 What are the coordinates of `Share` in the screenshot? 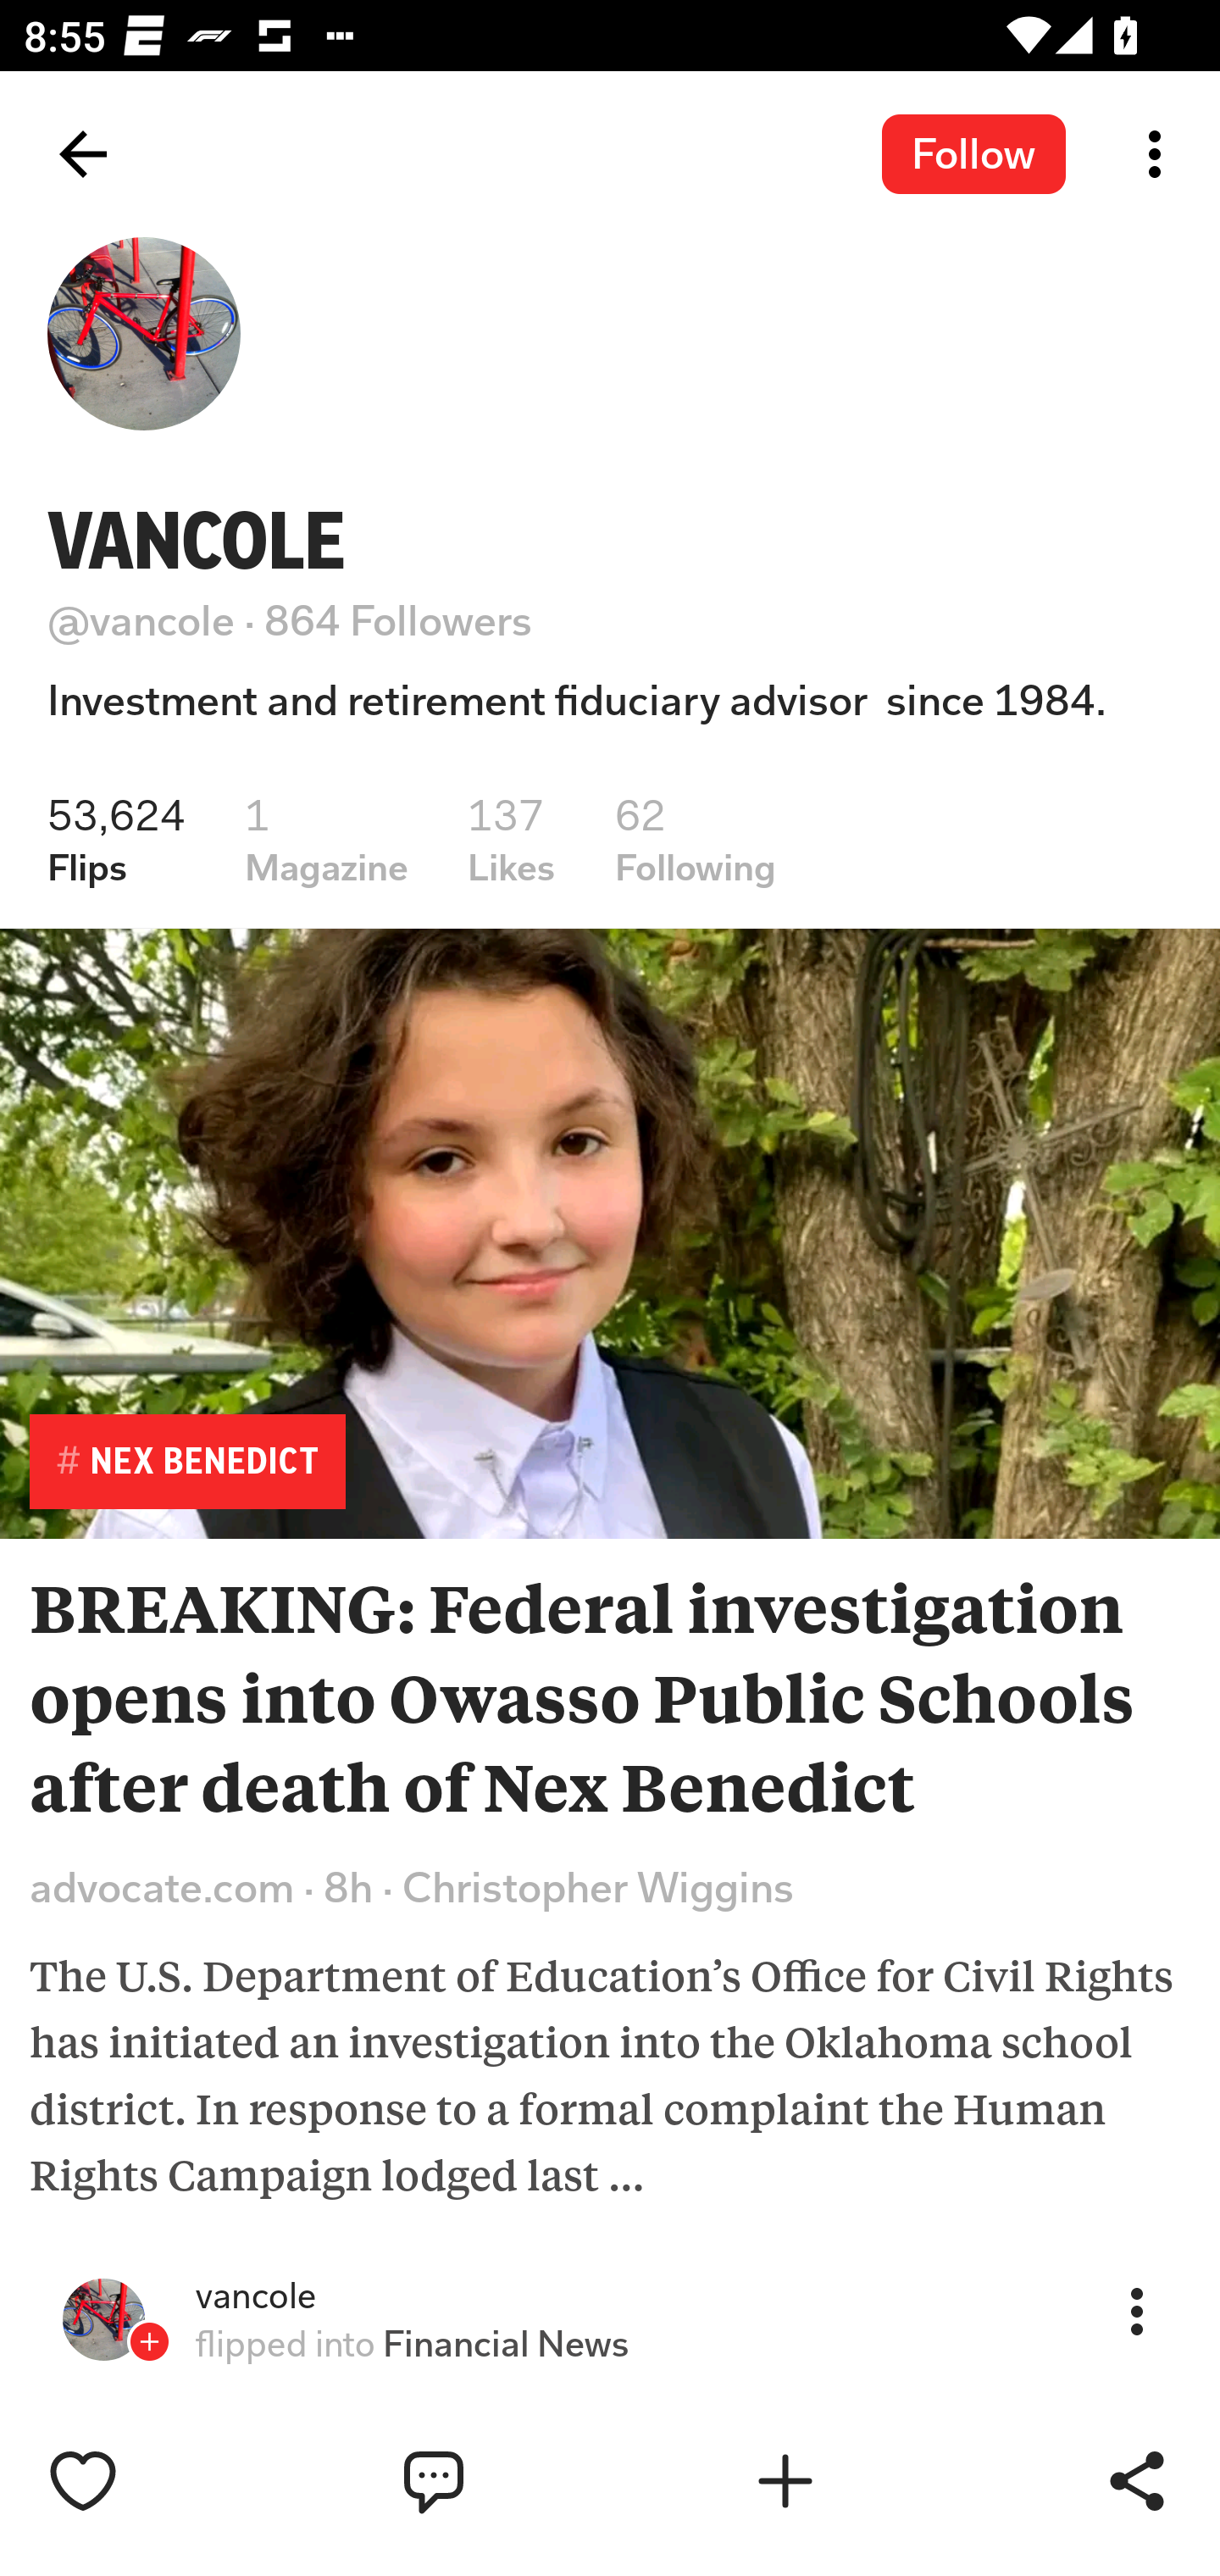 It's located at (1137, 2480).